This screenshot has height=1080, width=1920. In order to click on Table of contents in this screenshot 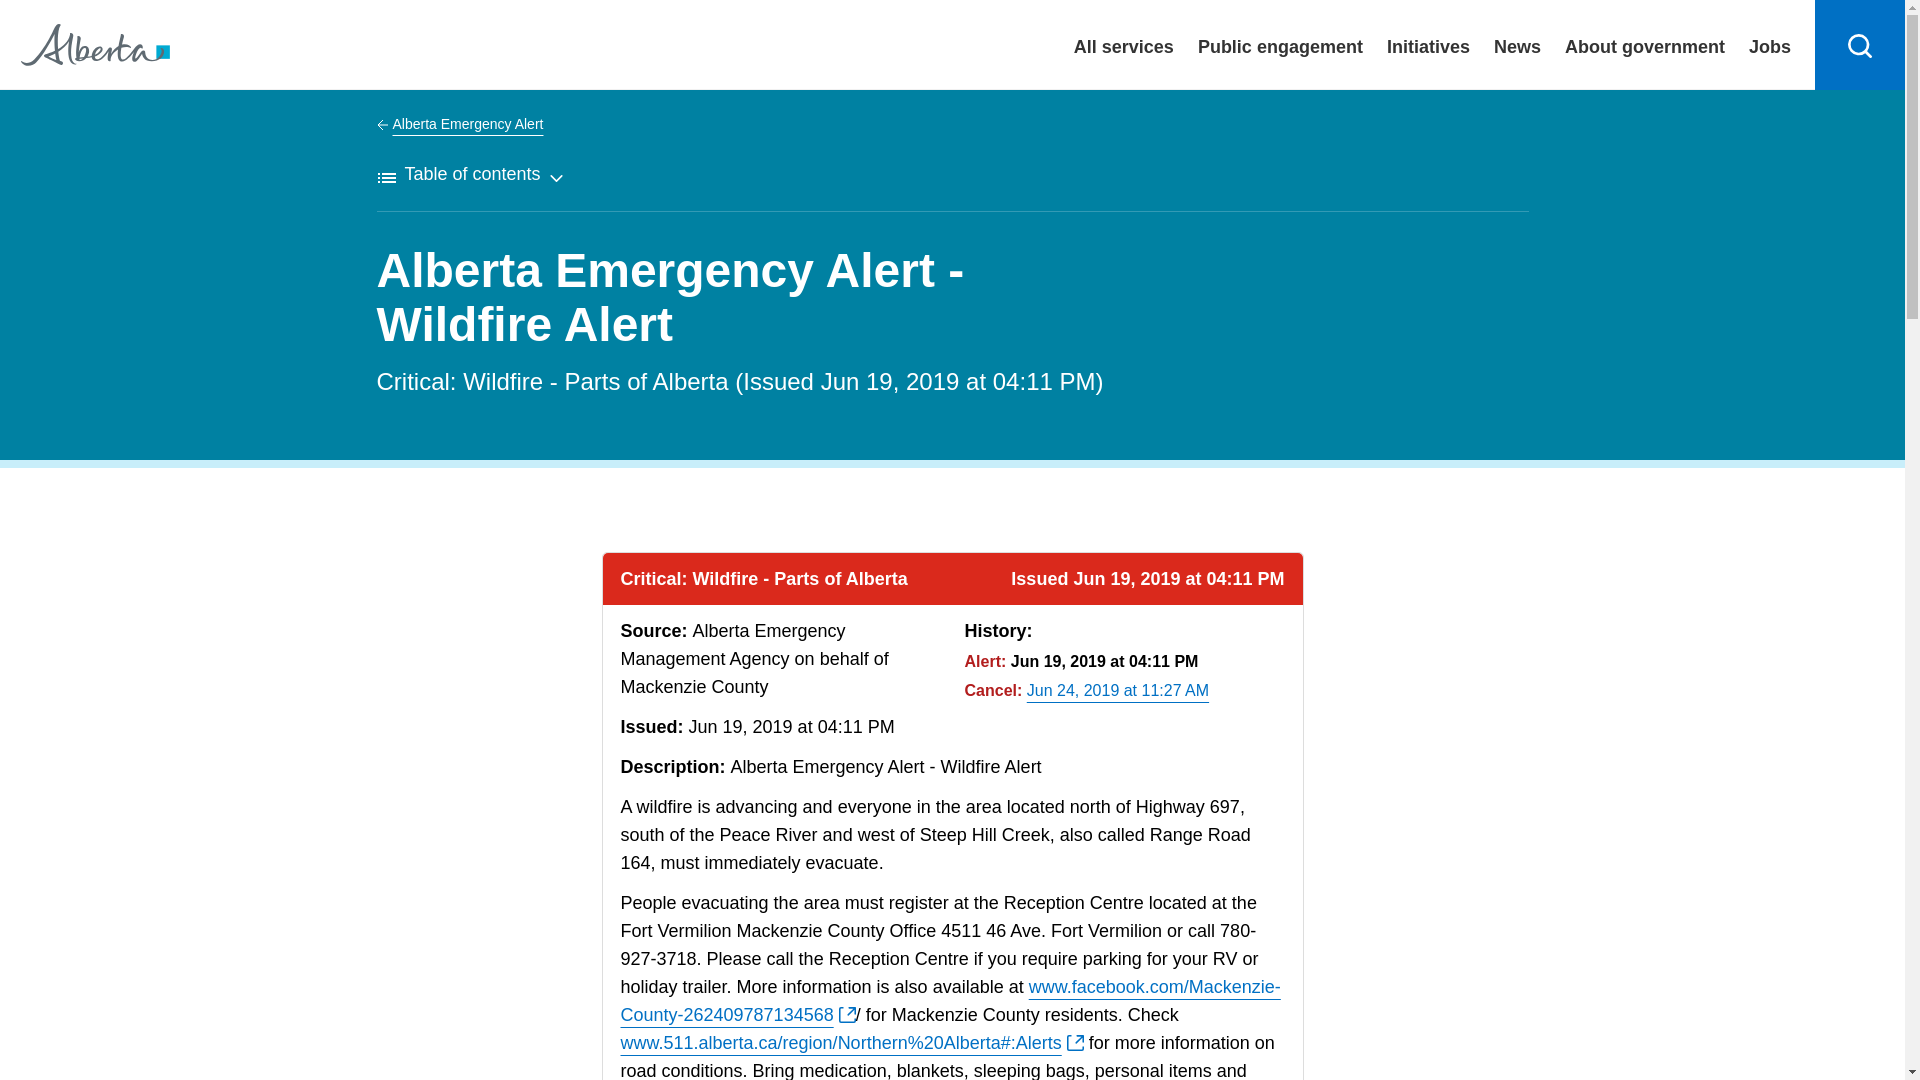, I will do `click(470, 175)`.